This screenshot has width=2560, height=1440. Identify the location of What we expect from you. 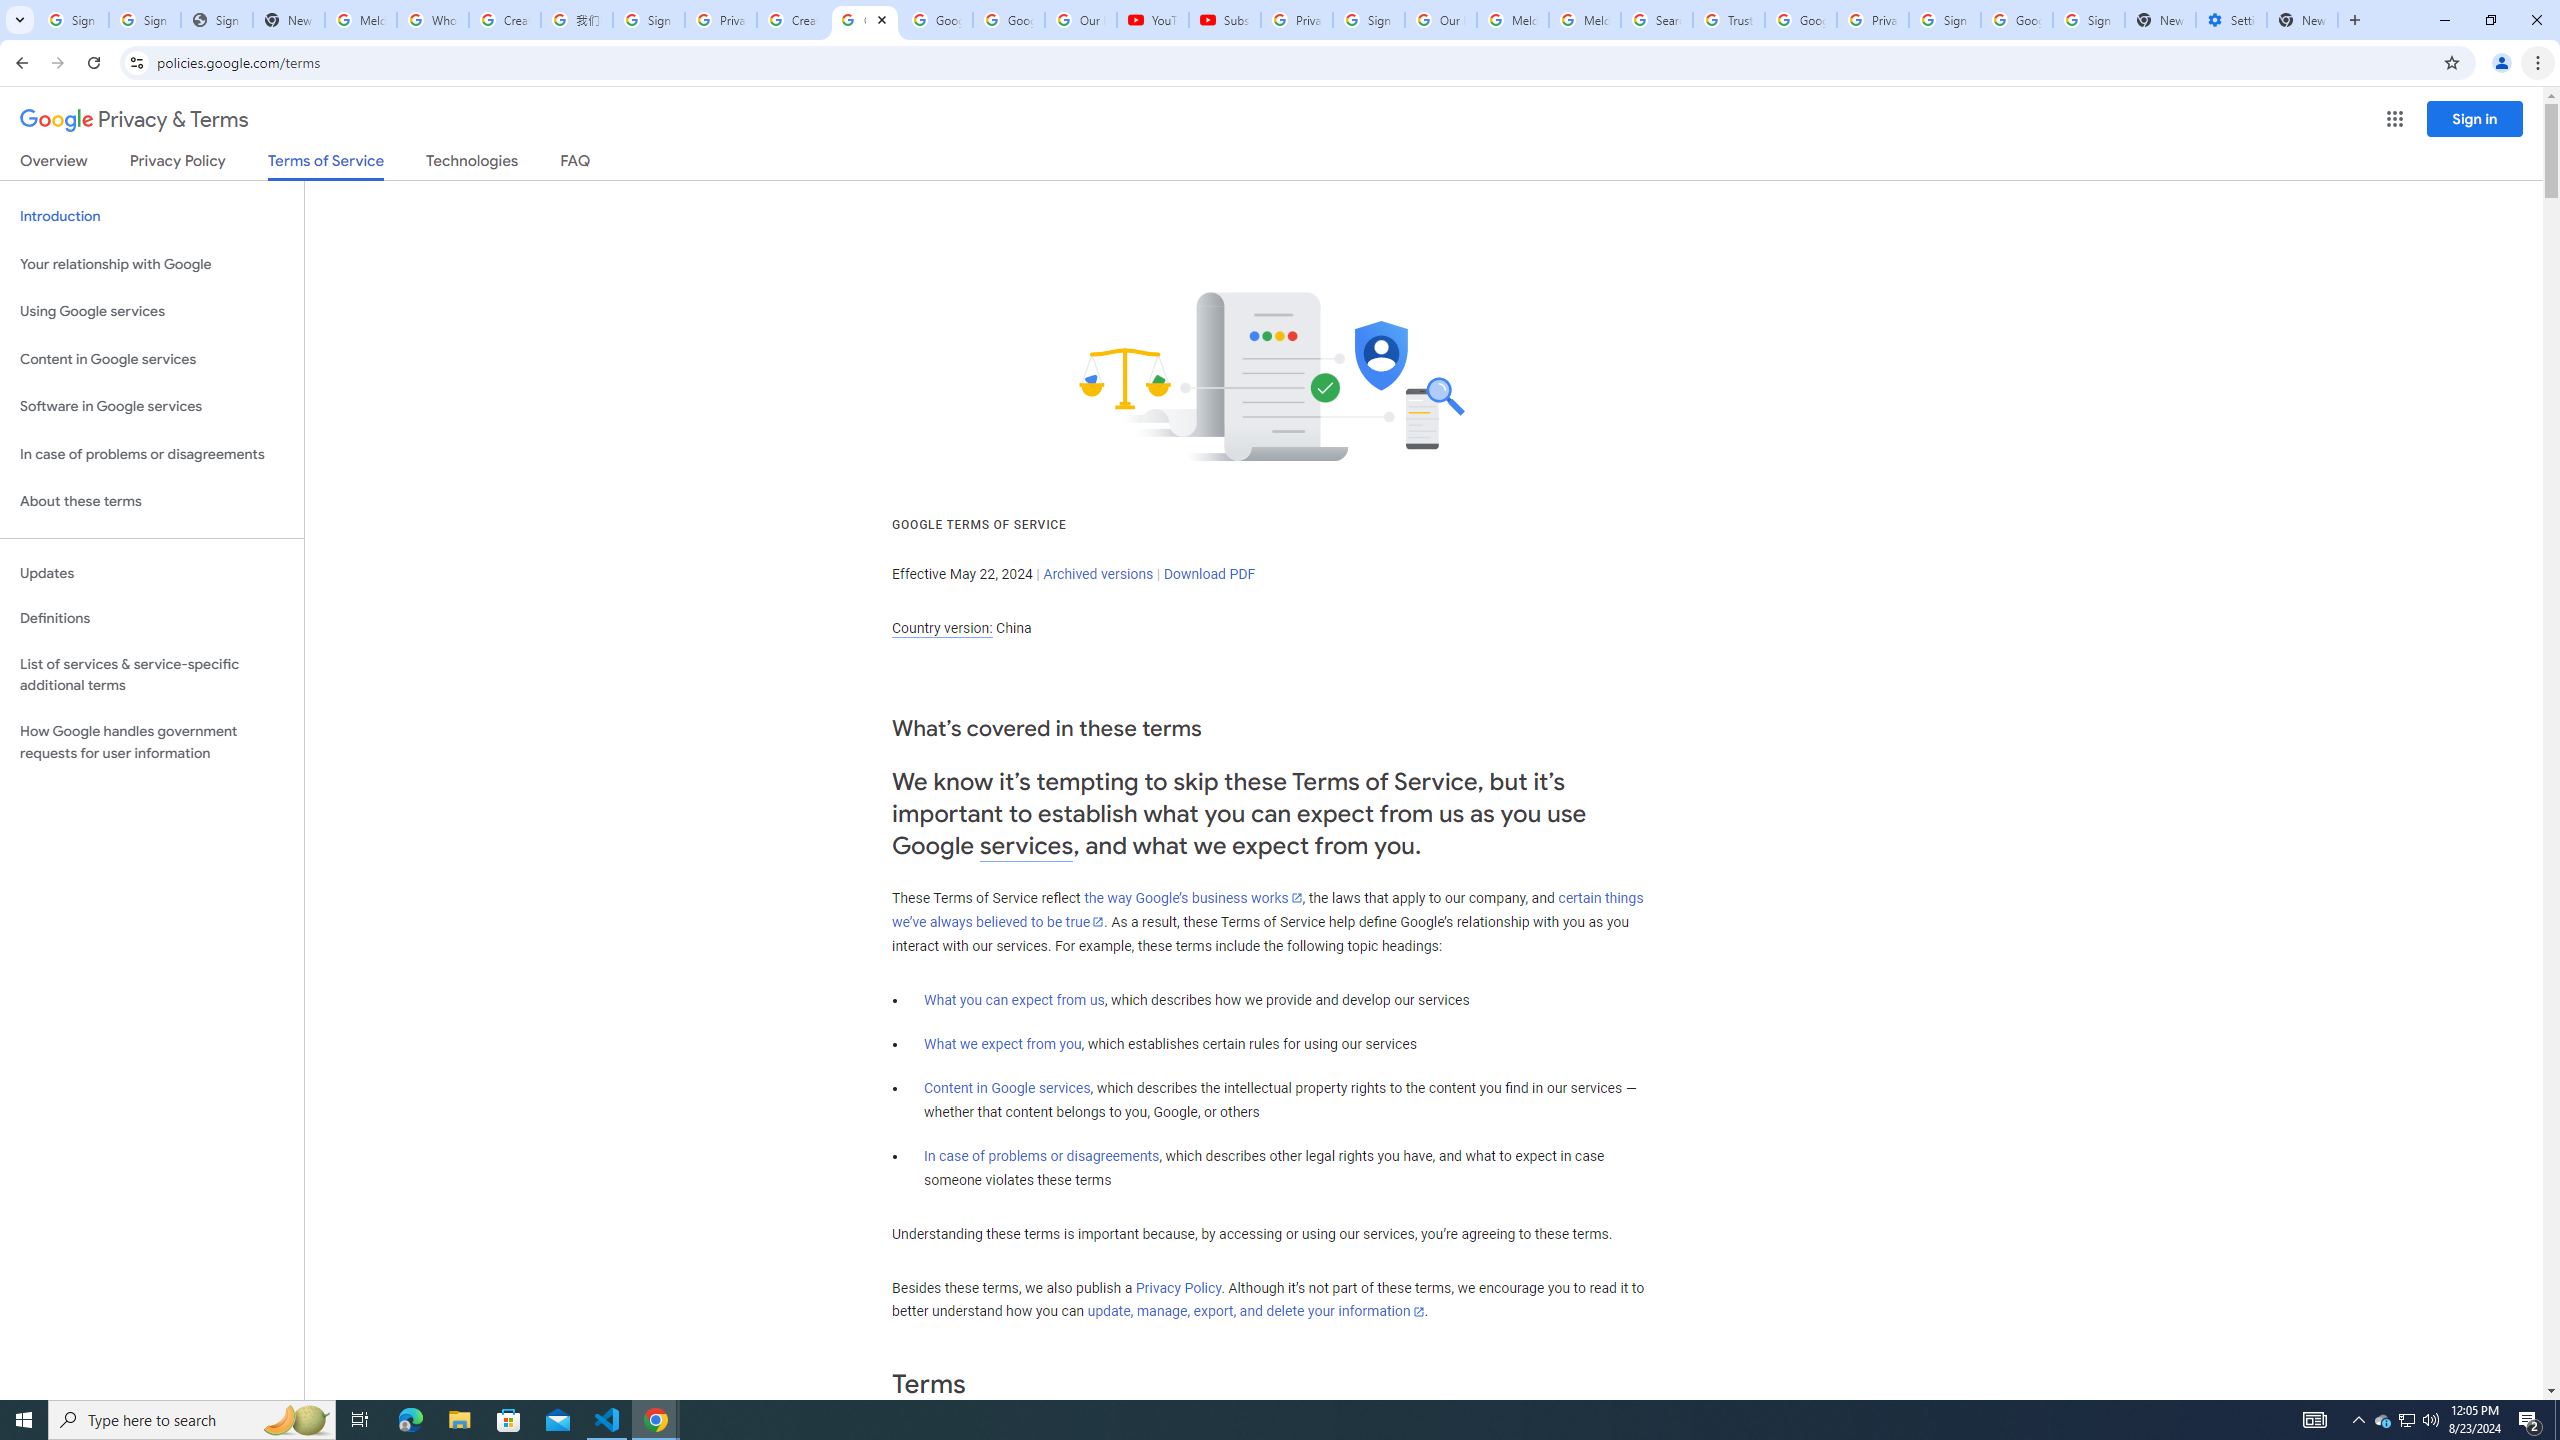
(1003, 1044).